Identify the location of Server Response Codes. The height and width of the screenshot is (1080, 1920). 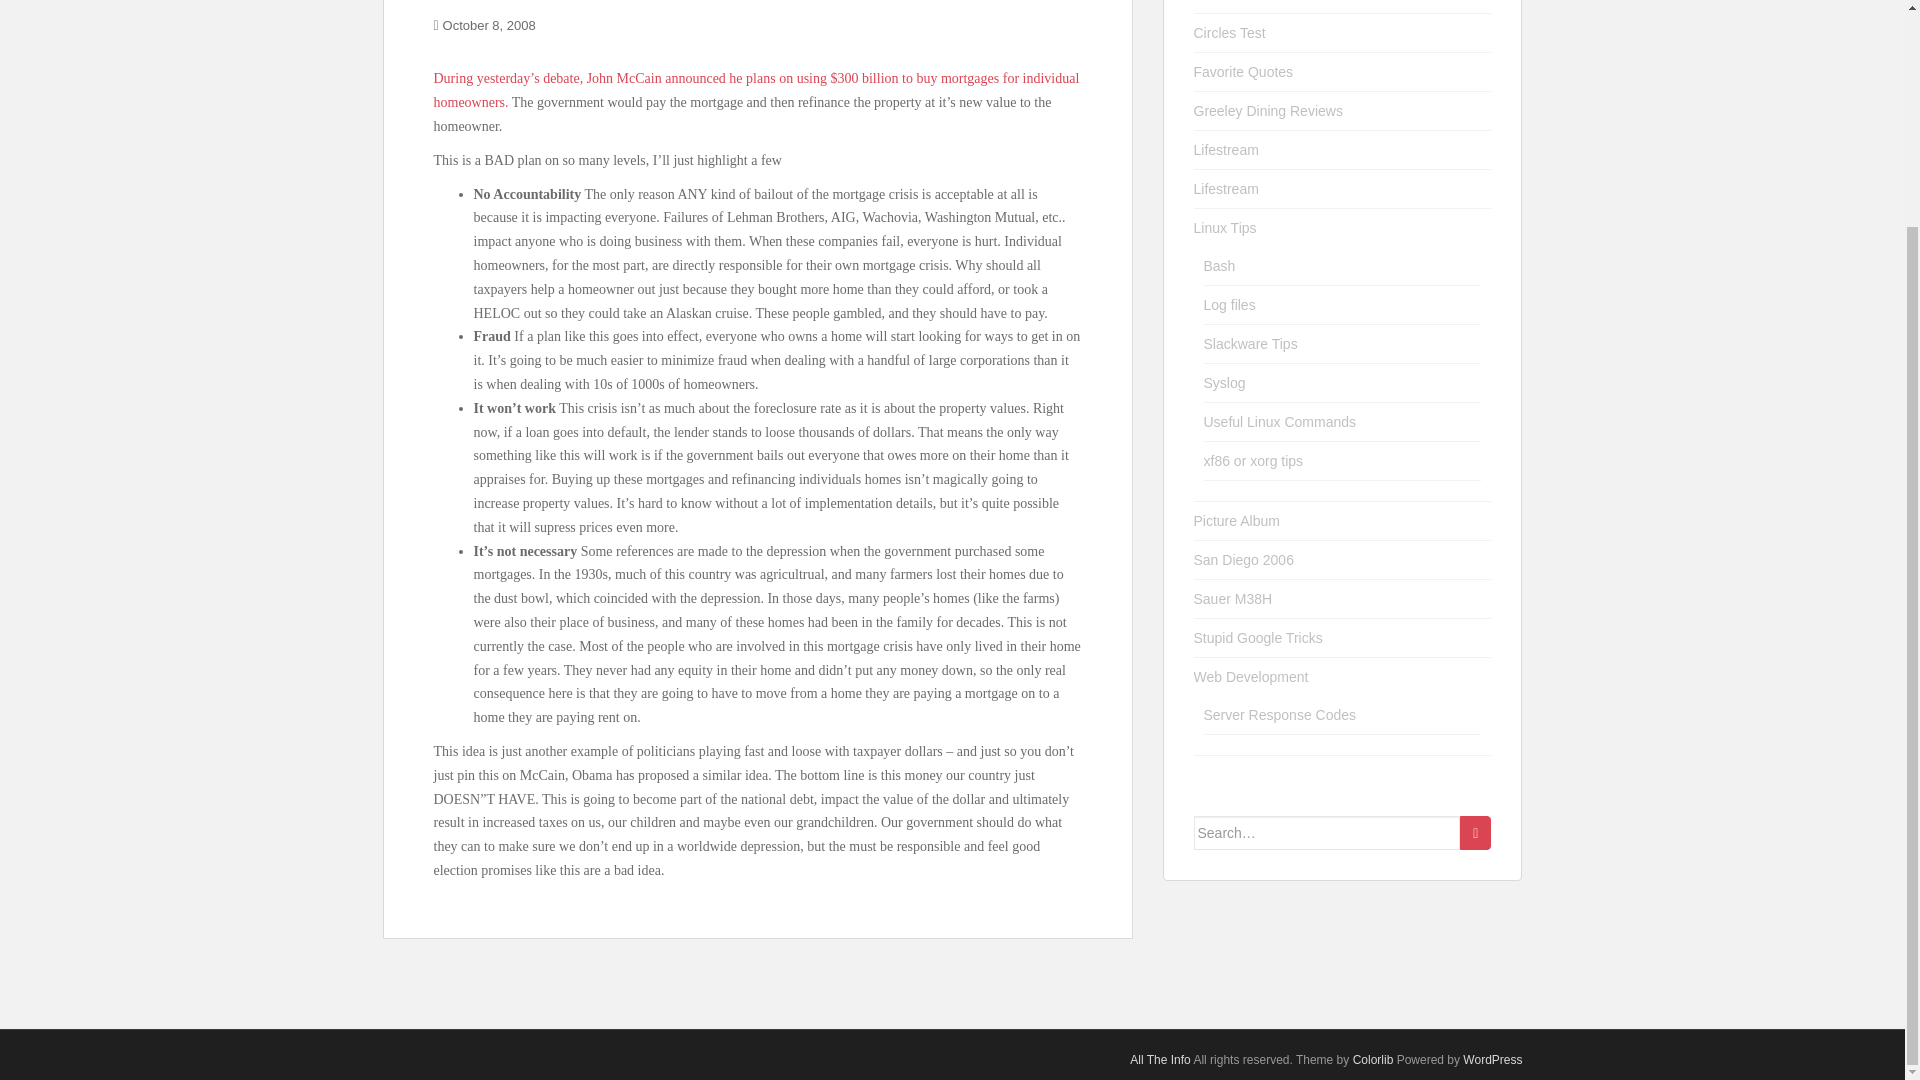
(1280, 714).